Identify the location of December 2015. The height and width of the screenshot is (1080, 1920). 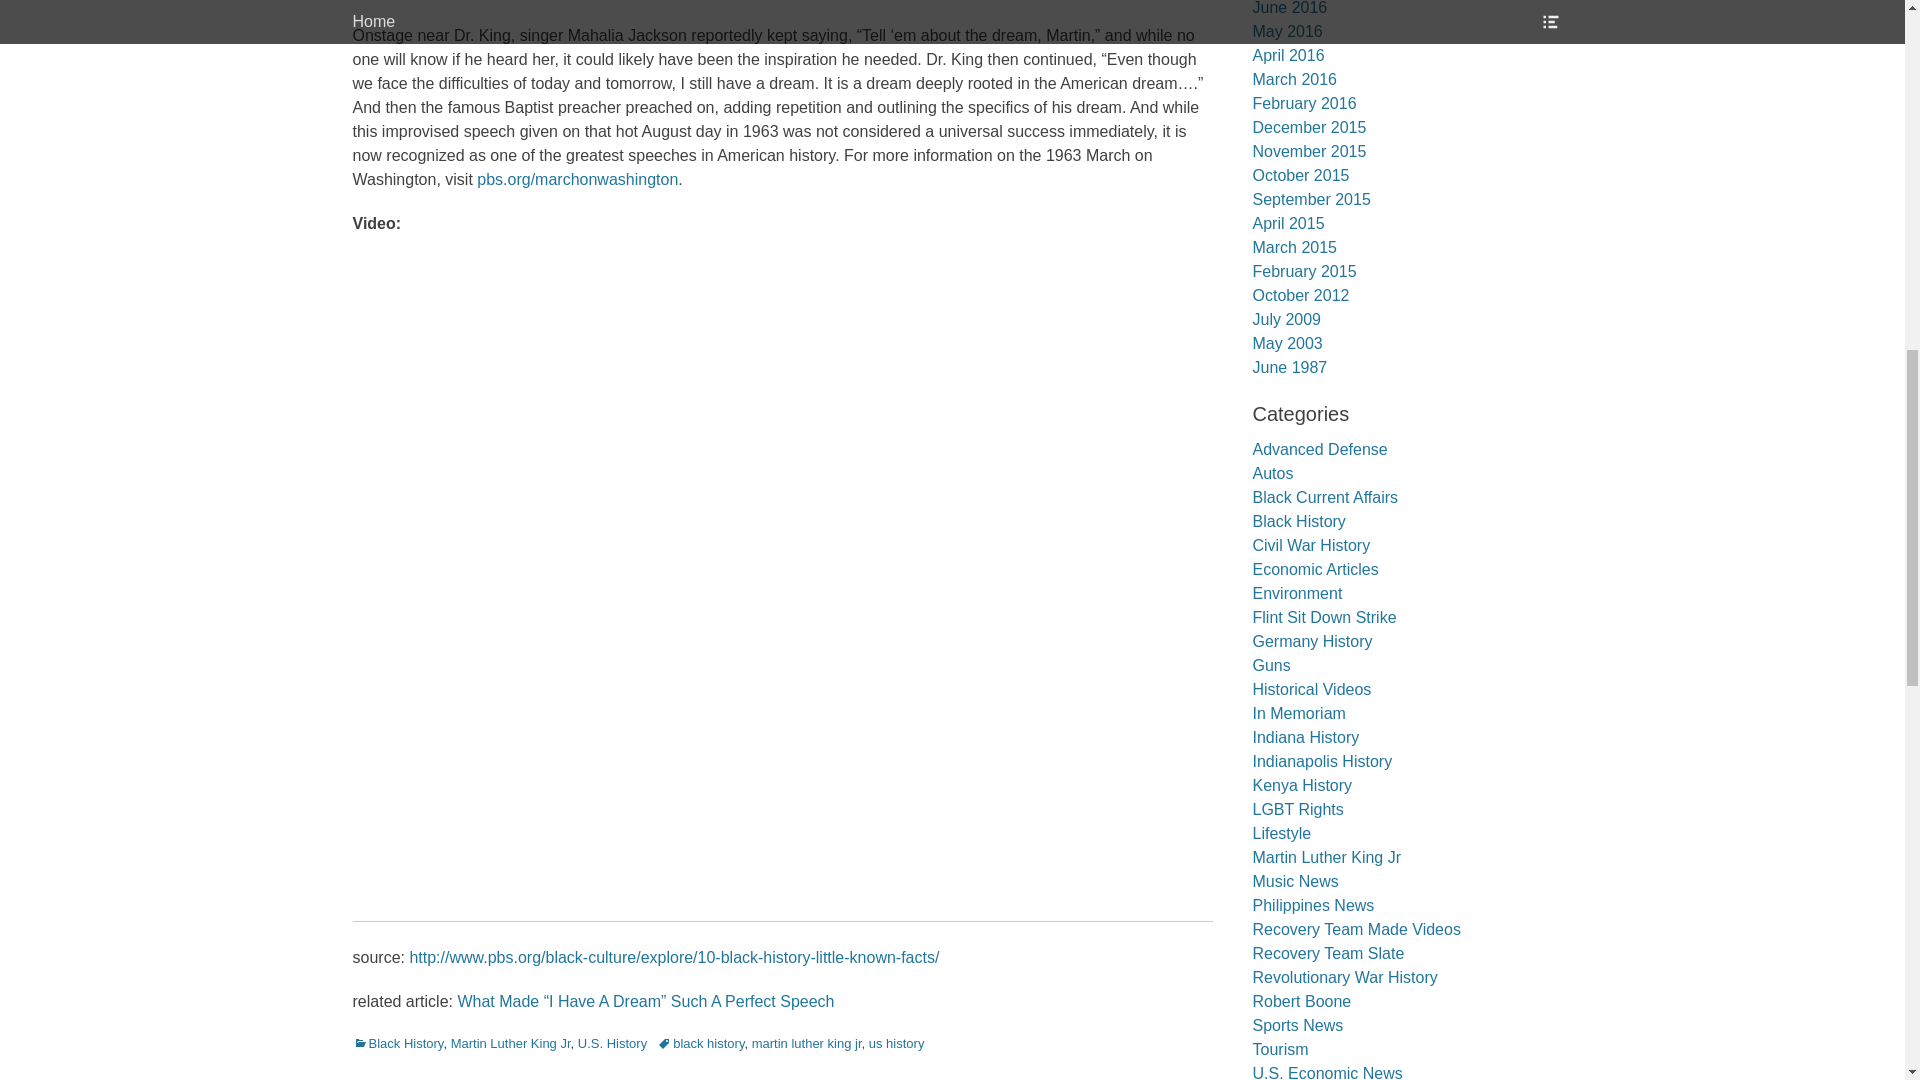
(1308, 127).